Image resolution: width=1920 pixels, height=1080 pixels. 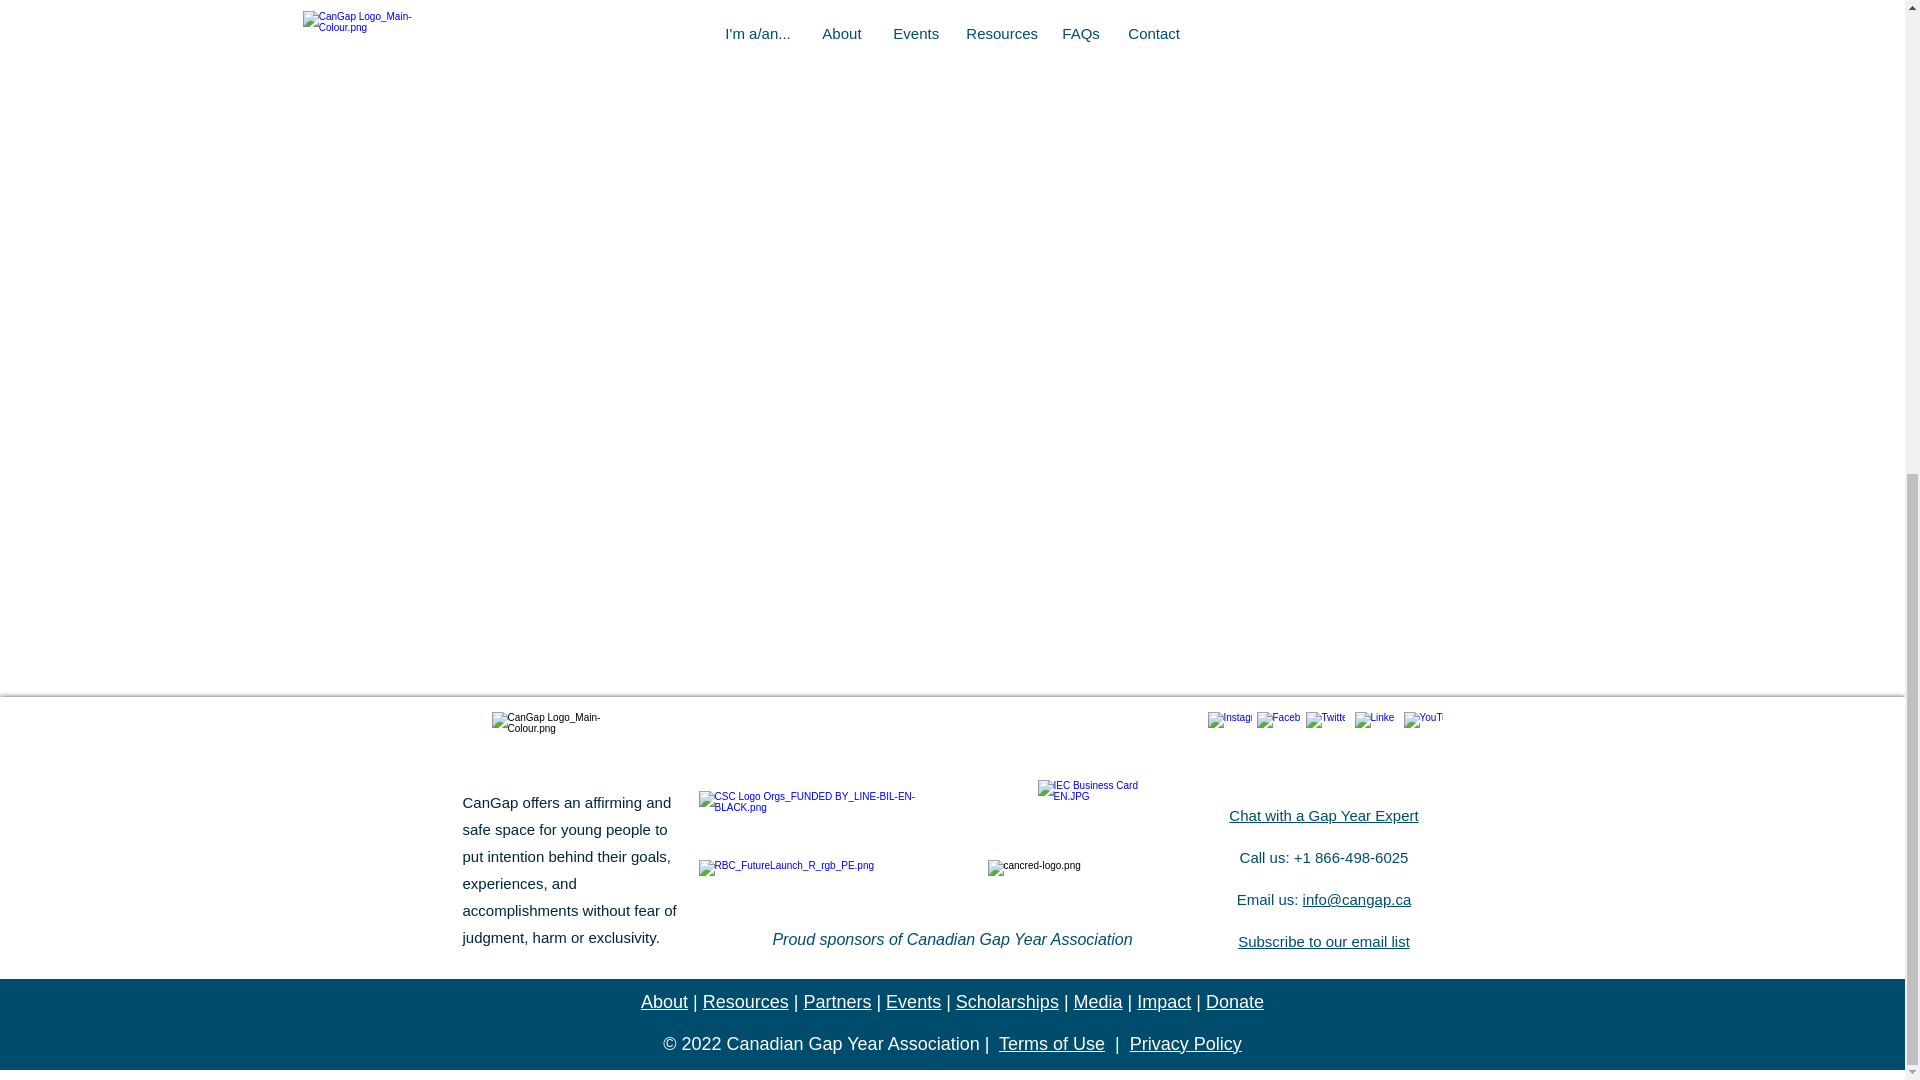 I want to click on Scholarships, so click(x=1008, y=1002).